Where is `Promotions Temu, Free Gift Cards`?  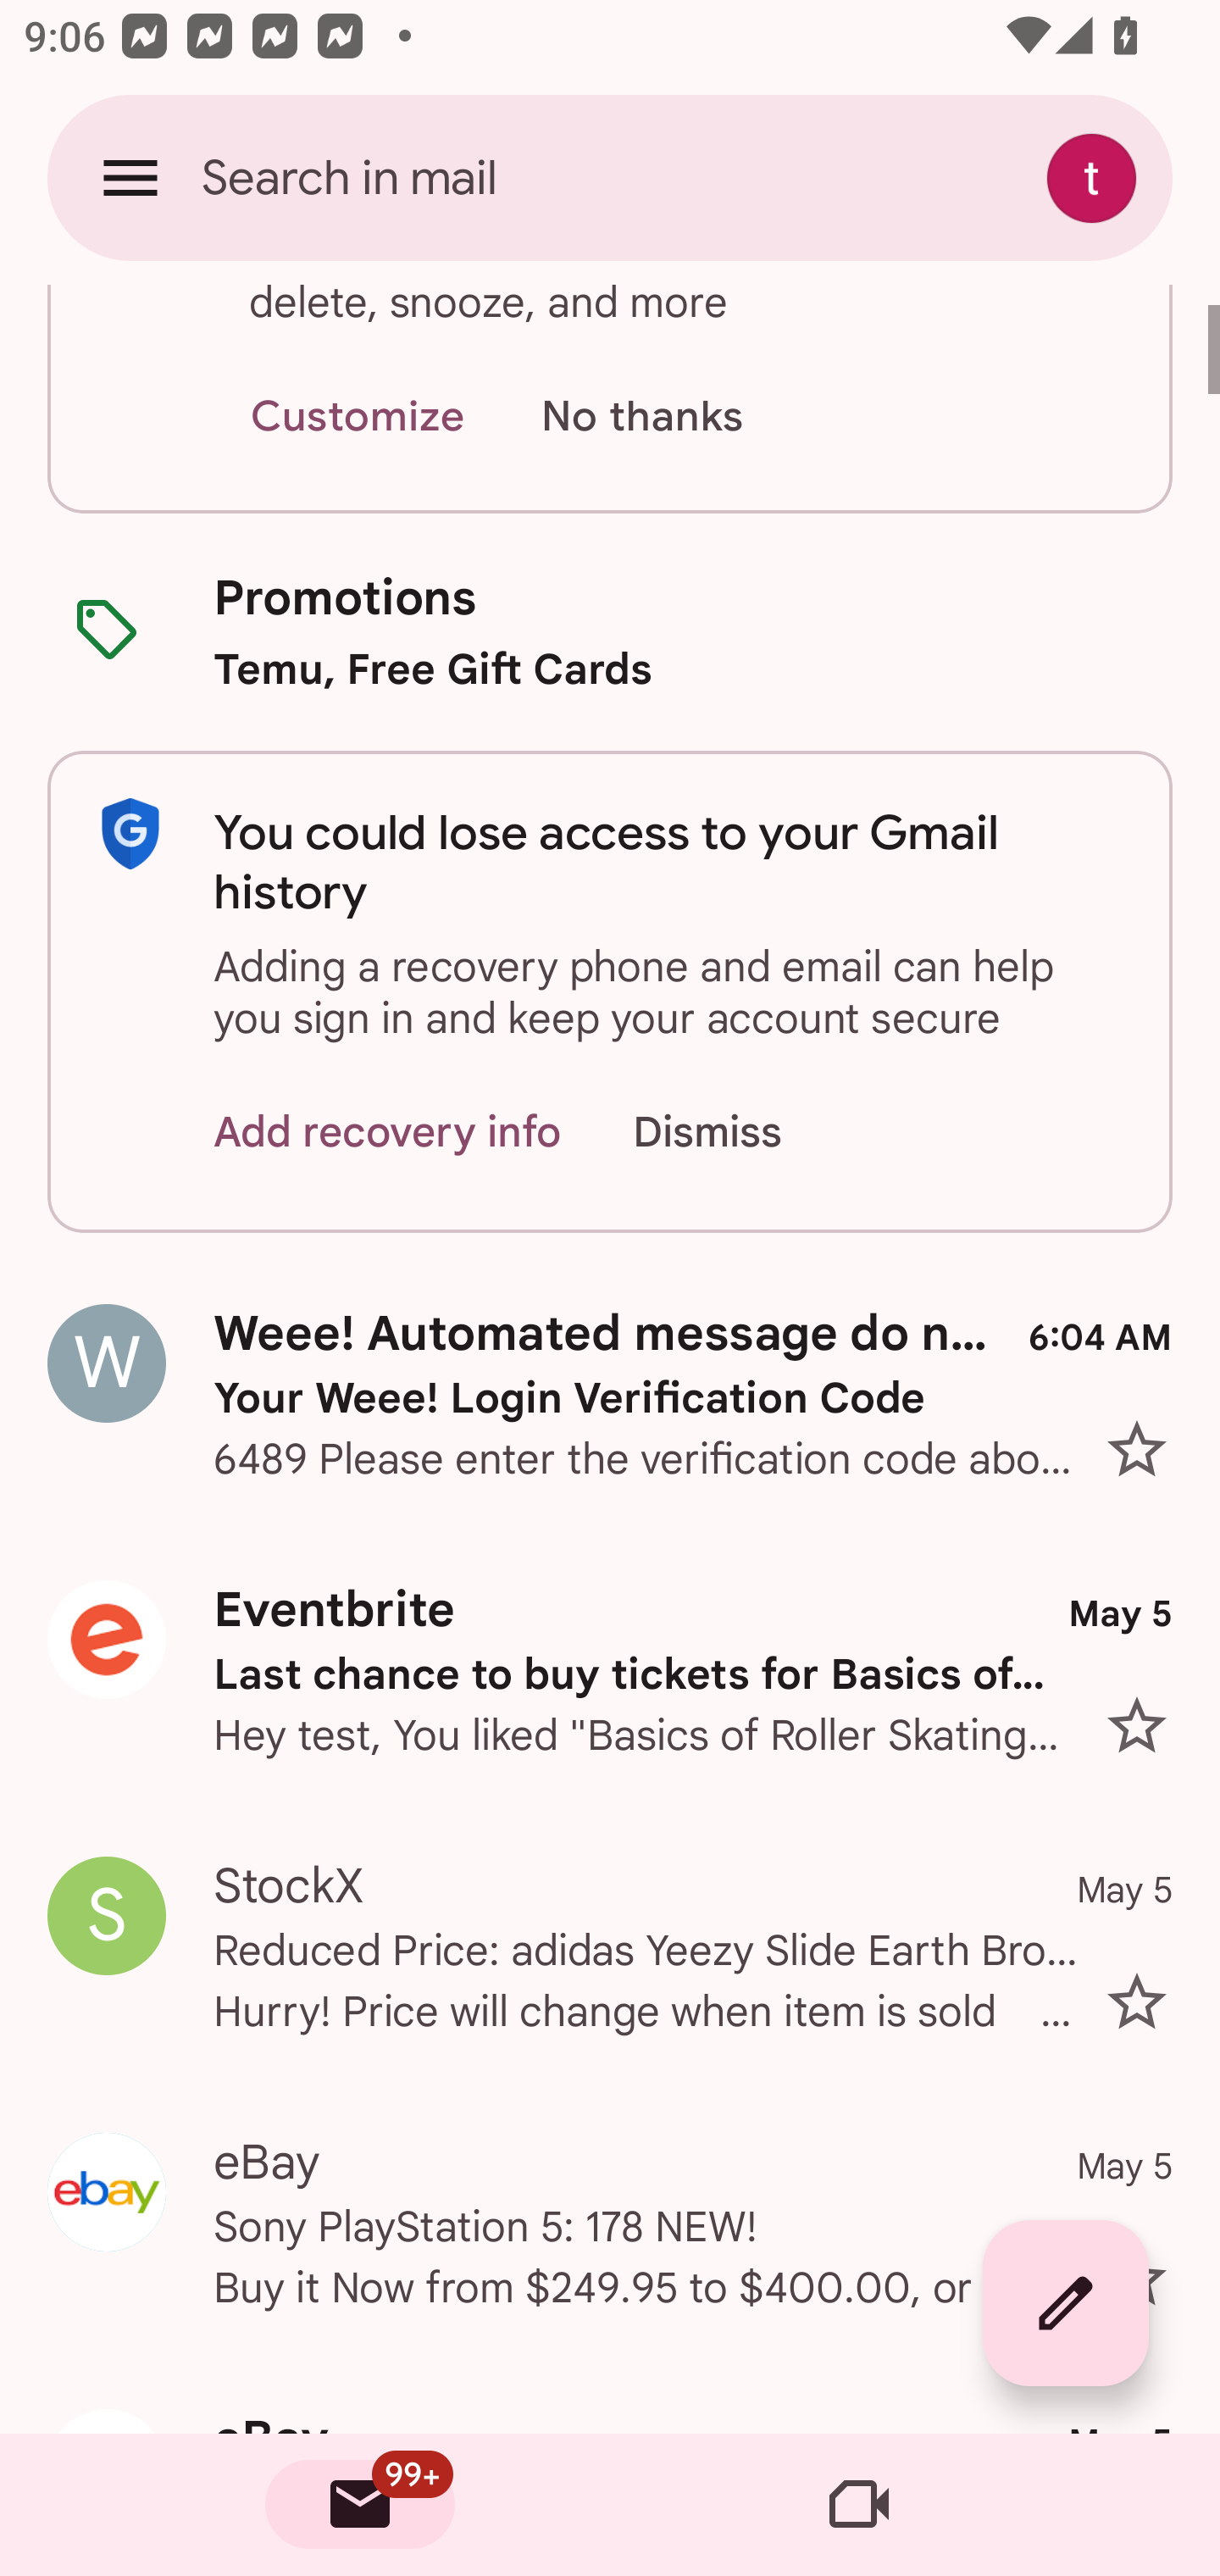
Promotions Temu, Free Gift Cards is located at coordinates (610, 632).